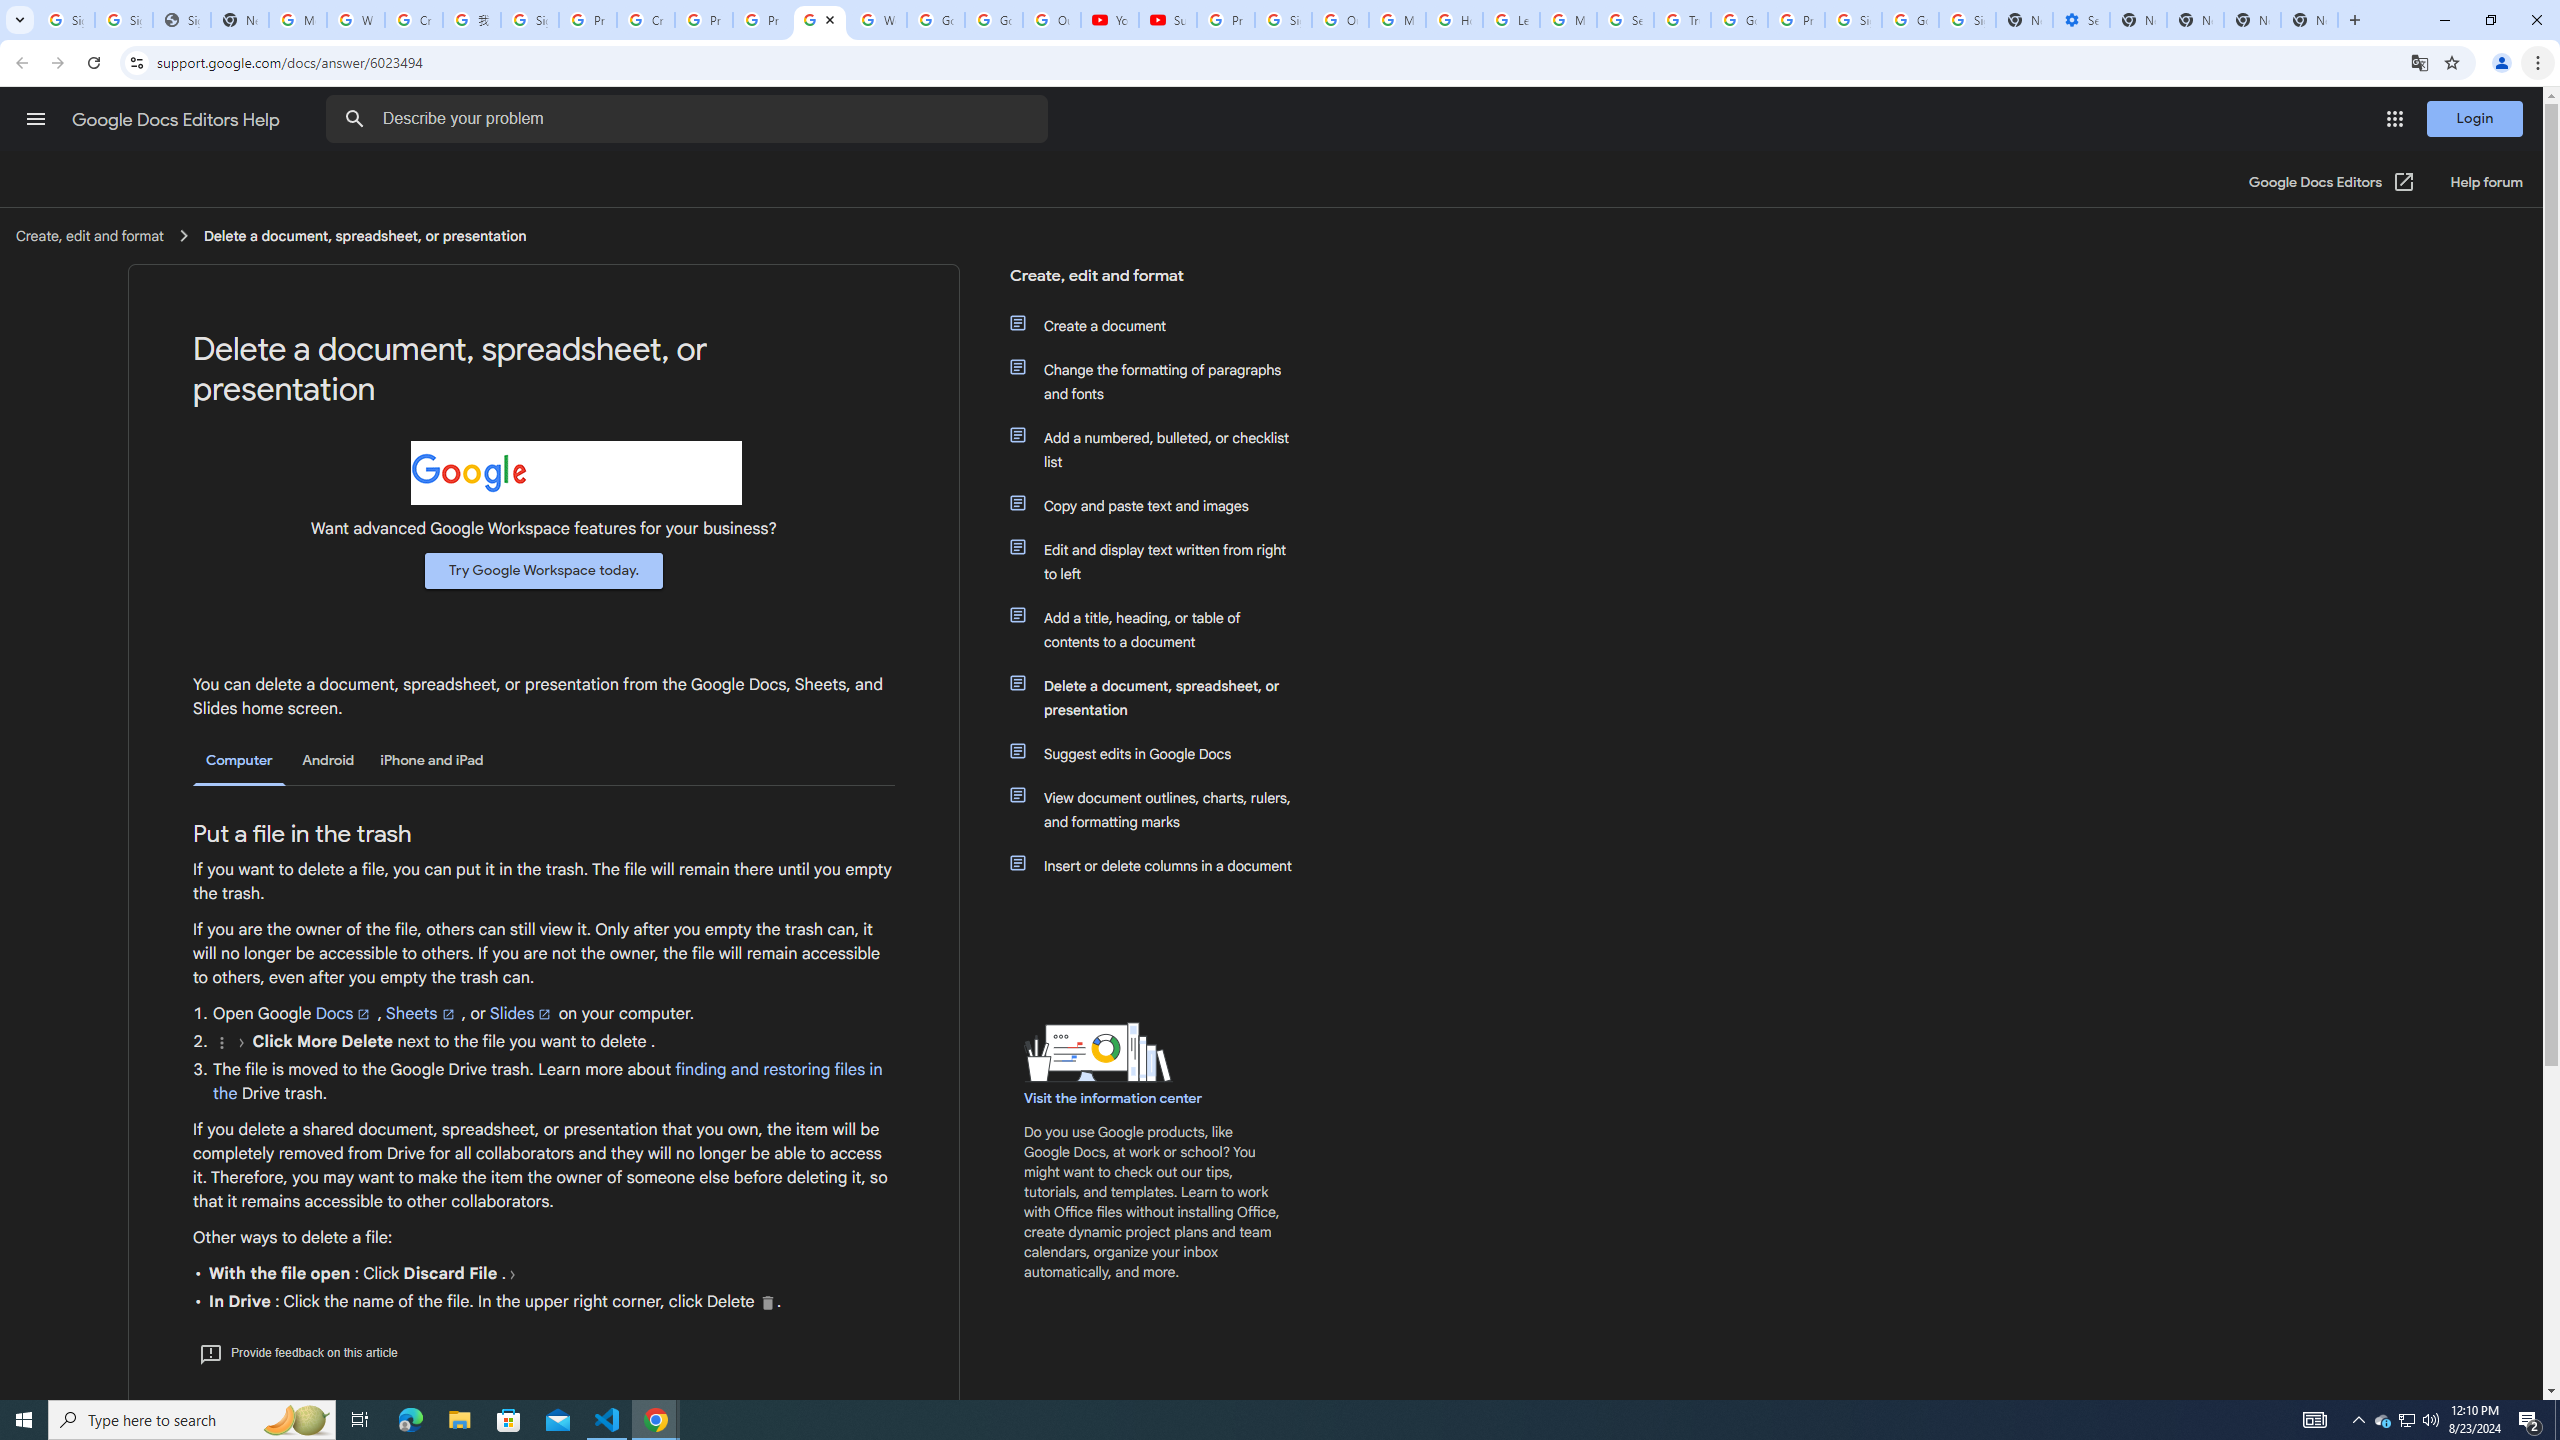  I want to click on Delete a document, spreadsheet, or presentation, so click(1163, 697).